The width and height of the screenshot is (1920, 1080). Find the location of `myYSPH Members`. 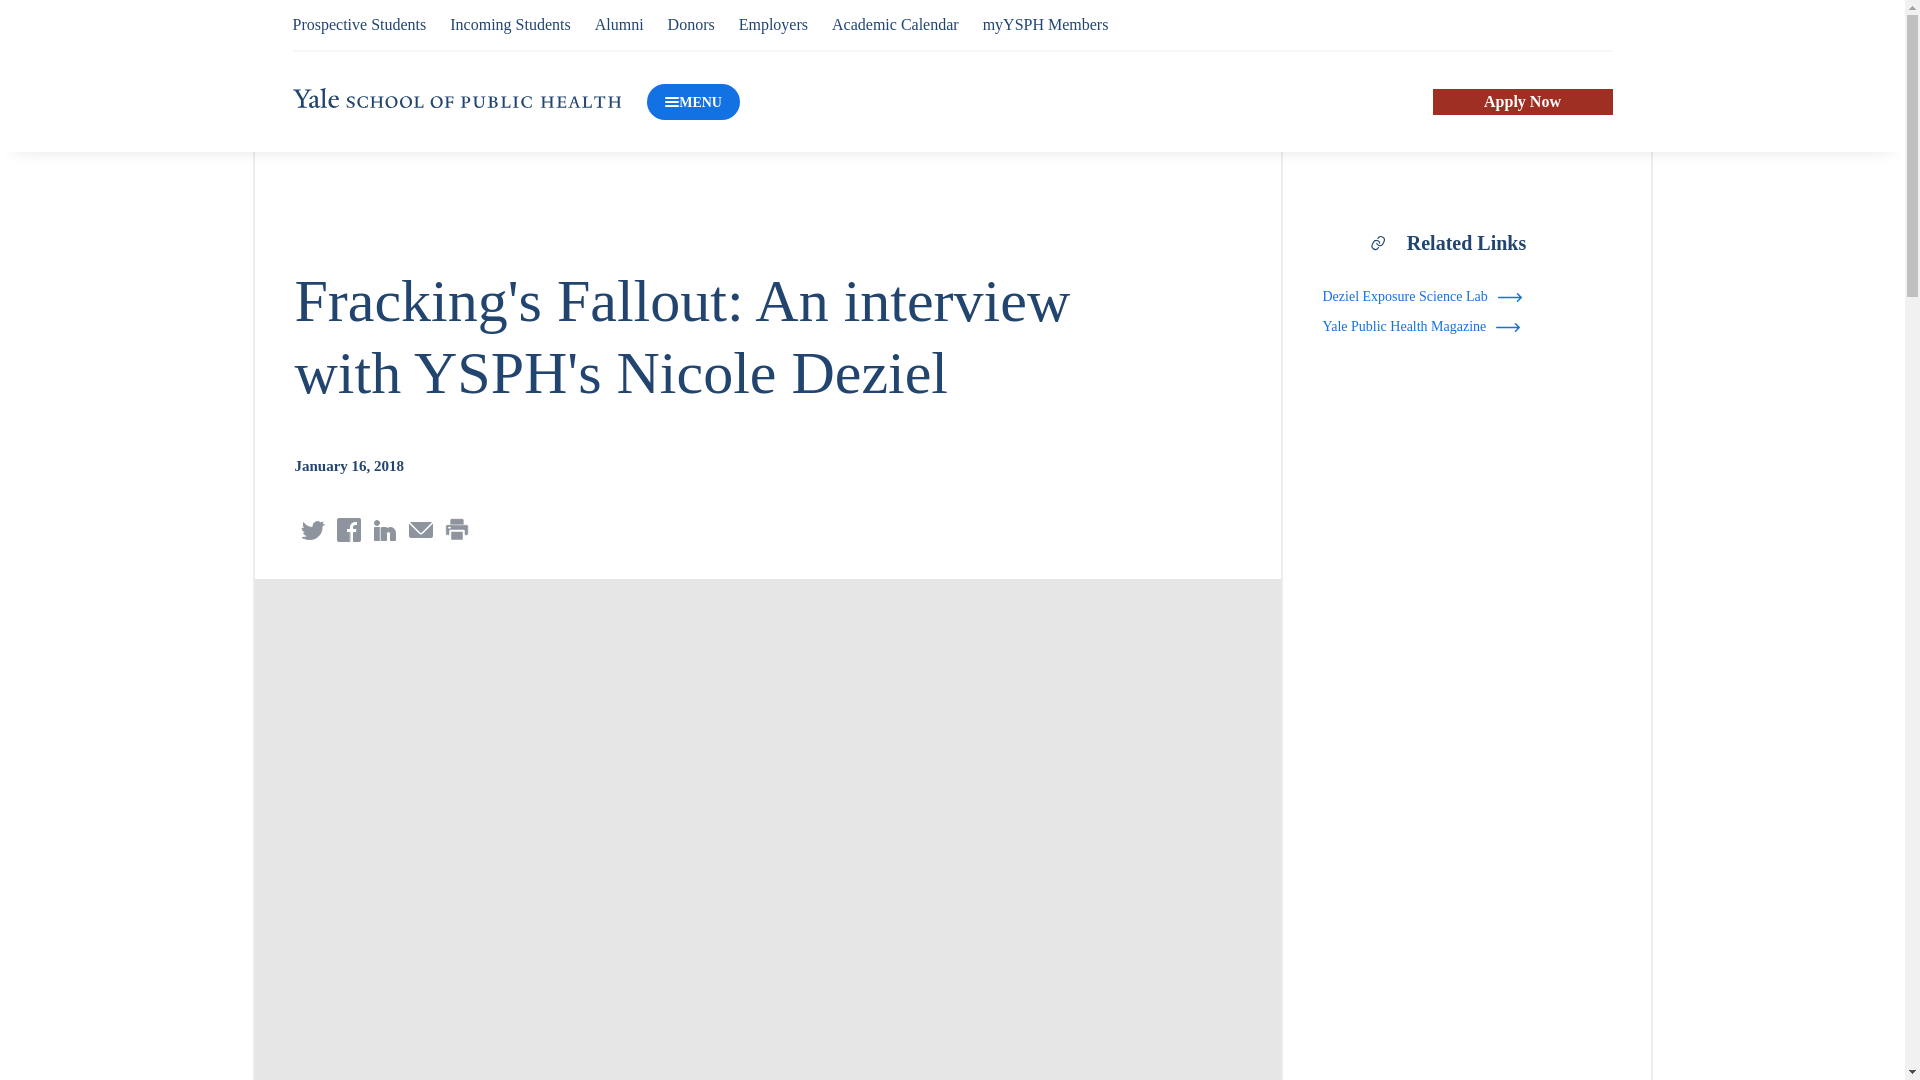

myYSPH Members is located at coordinates (1046, 24).